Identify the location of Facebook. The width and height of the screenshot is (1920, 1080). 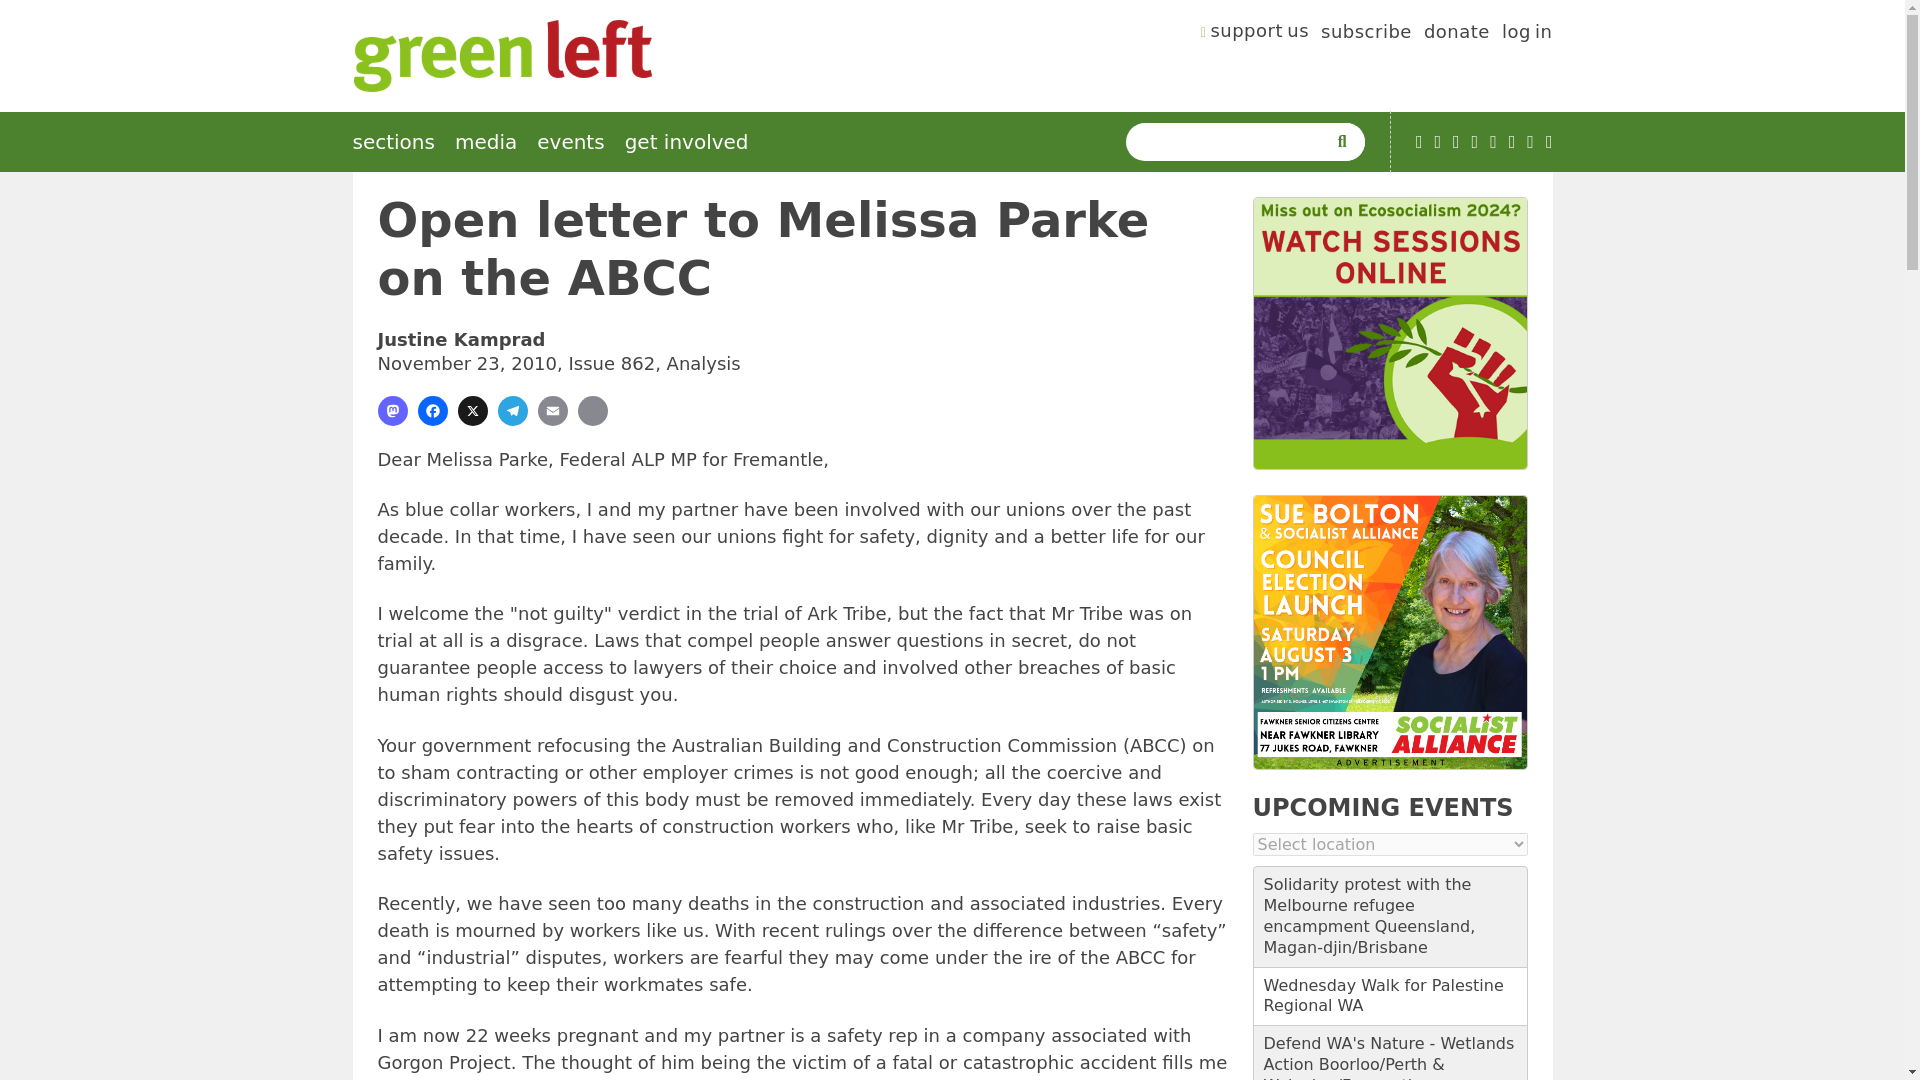
(1456, 142).